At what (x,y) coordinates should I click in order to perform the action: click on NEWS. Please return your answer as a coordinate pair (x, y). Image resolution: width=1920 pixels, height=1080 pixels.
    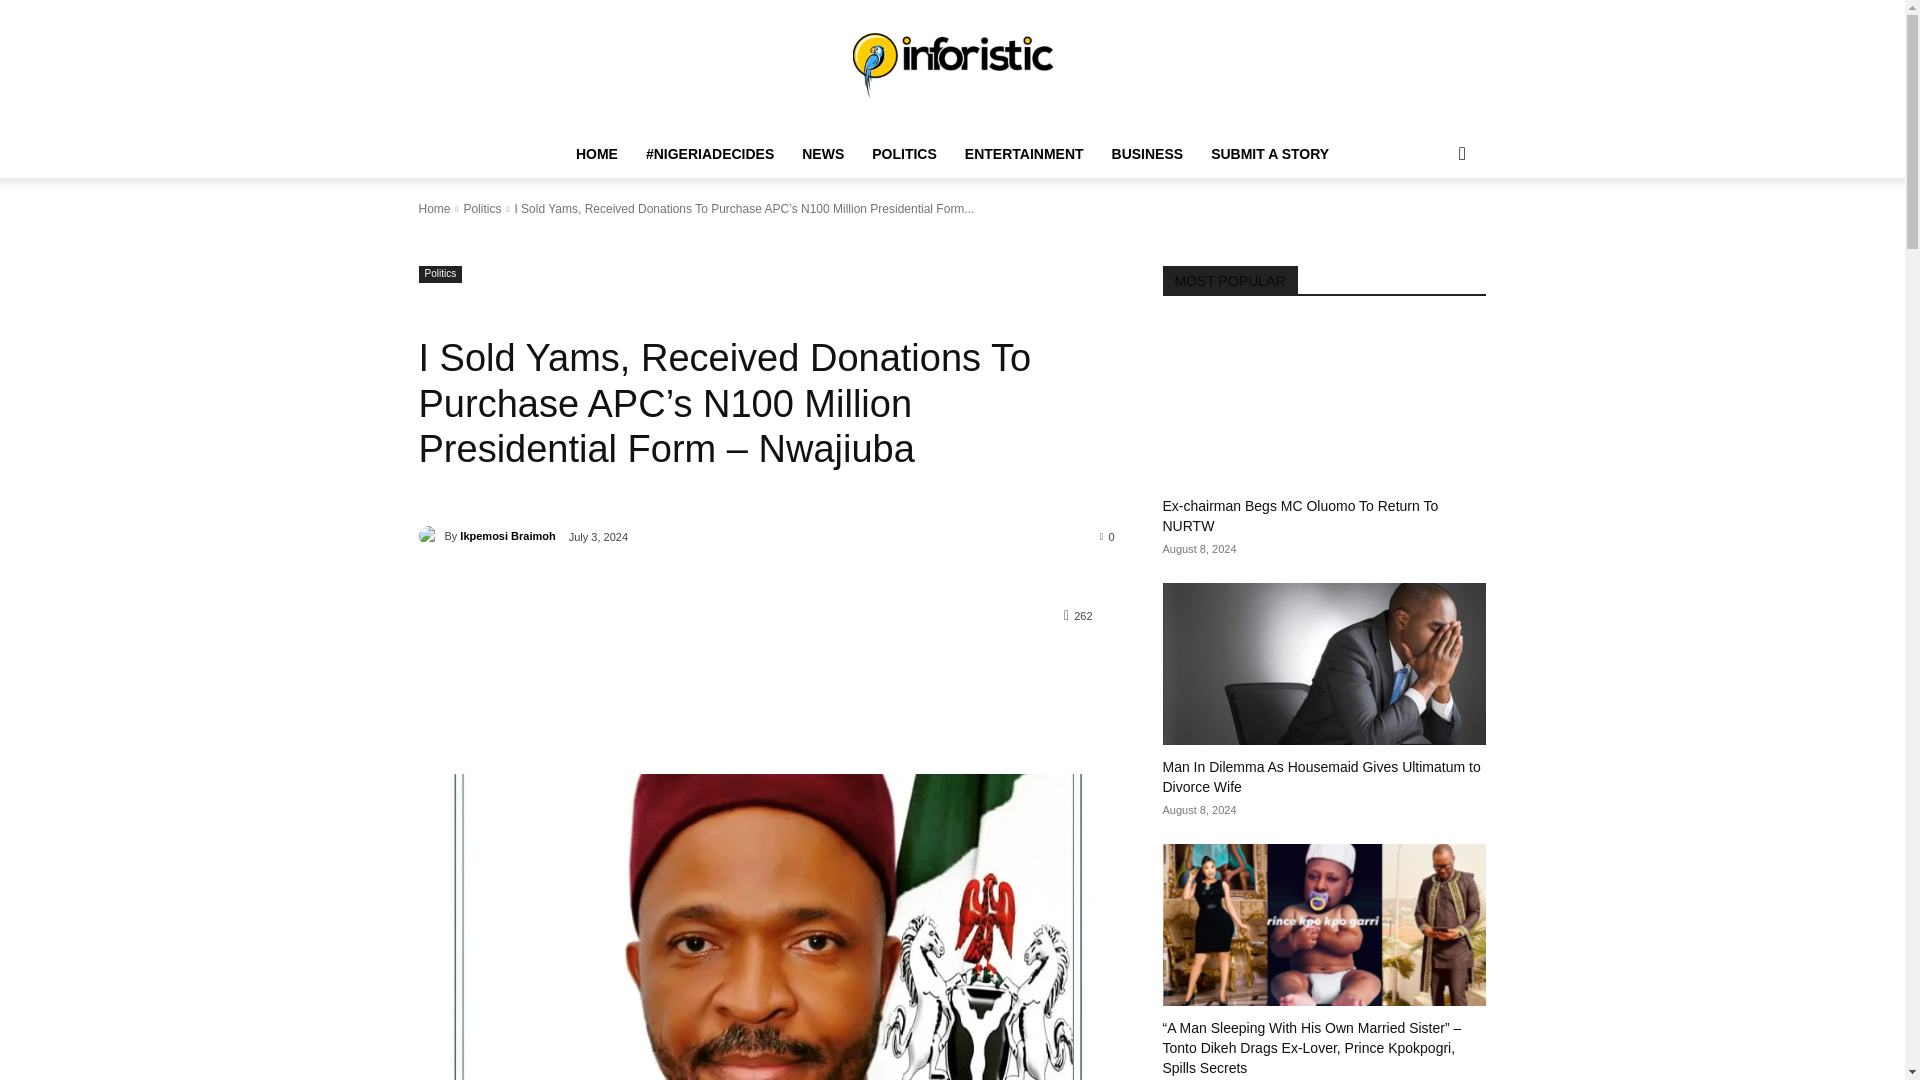
    Looking at the image, I should click on (822, 154).